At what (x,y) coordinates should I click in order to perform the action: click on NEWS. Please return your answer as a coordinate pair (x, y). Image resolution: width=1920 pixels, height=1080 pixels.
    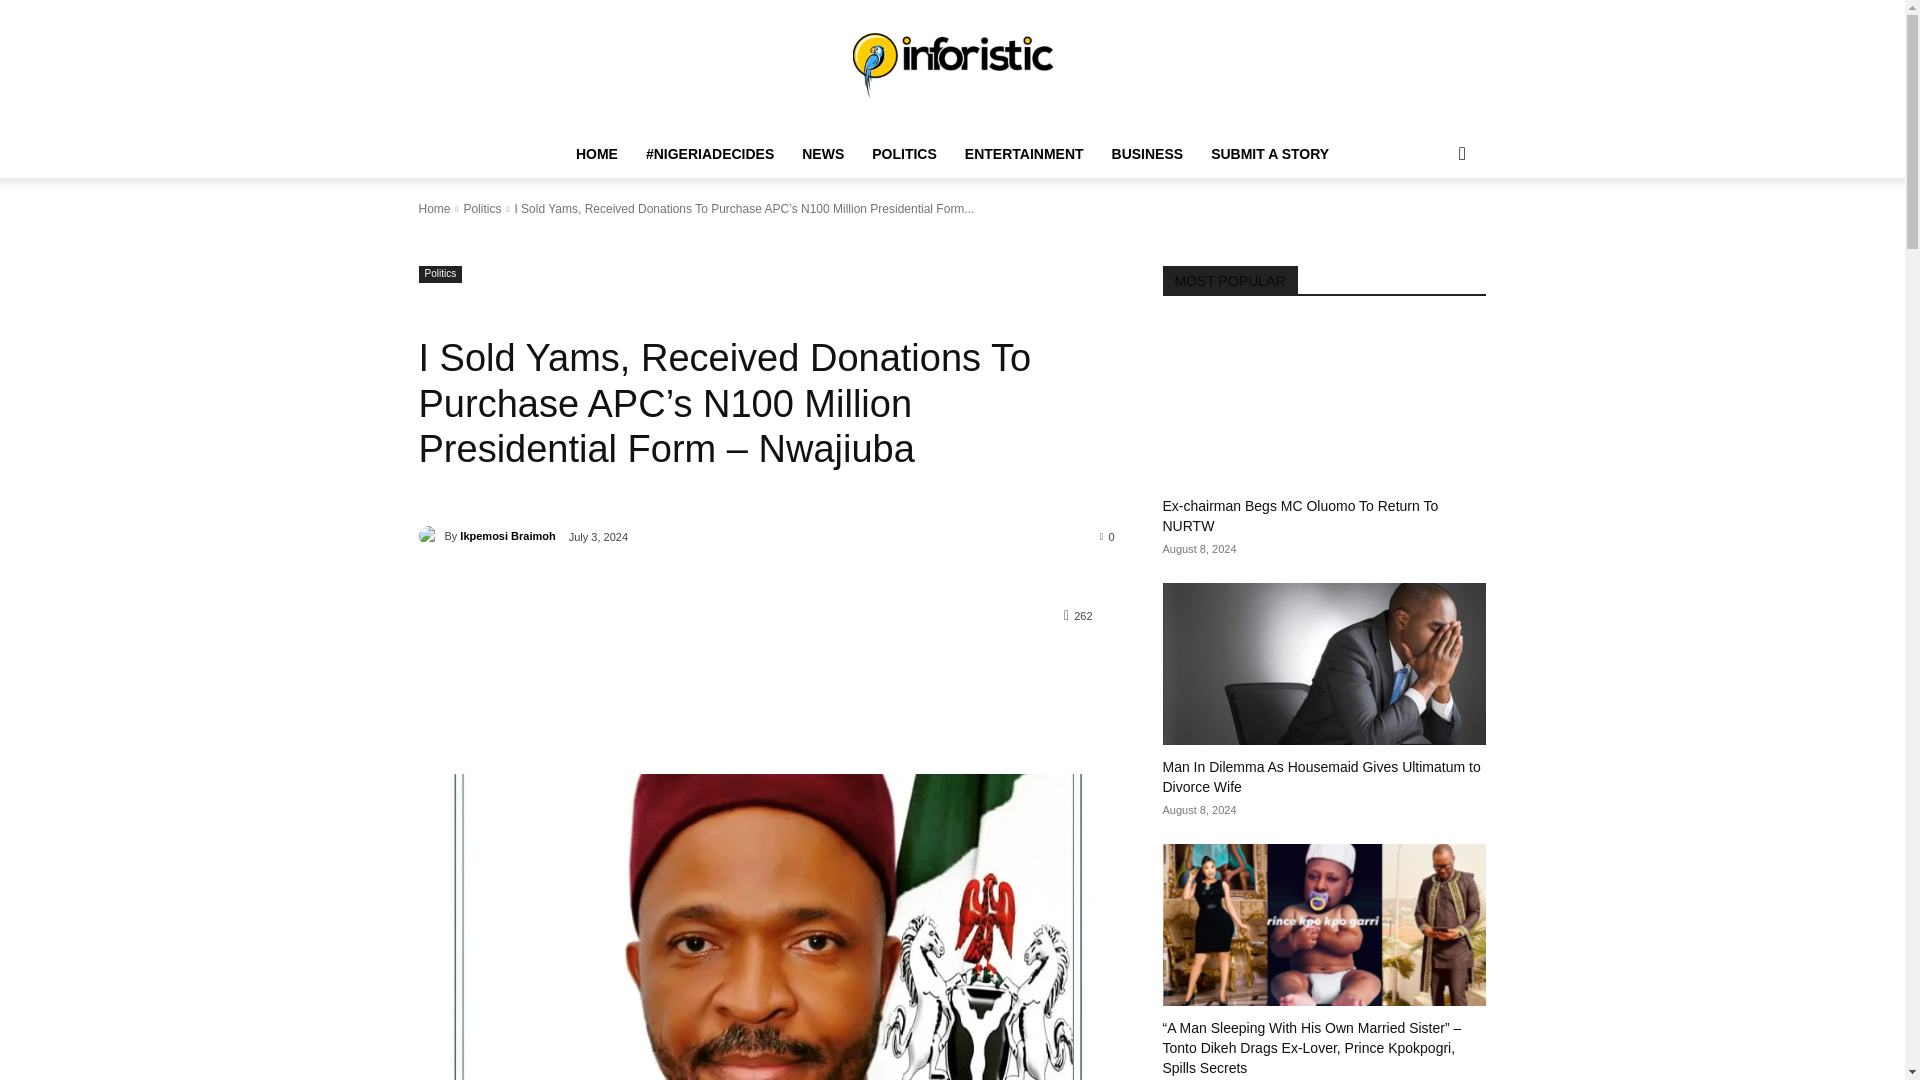
    Looking at the image, I should click on (822, 154).